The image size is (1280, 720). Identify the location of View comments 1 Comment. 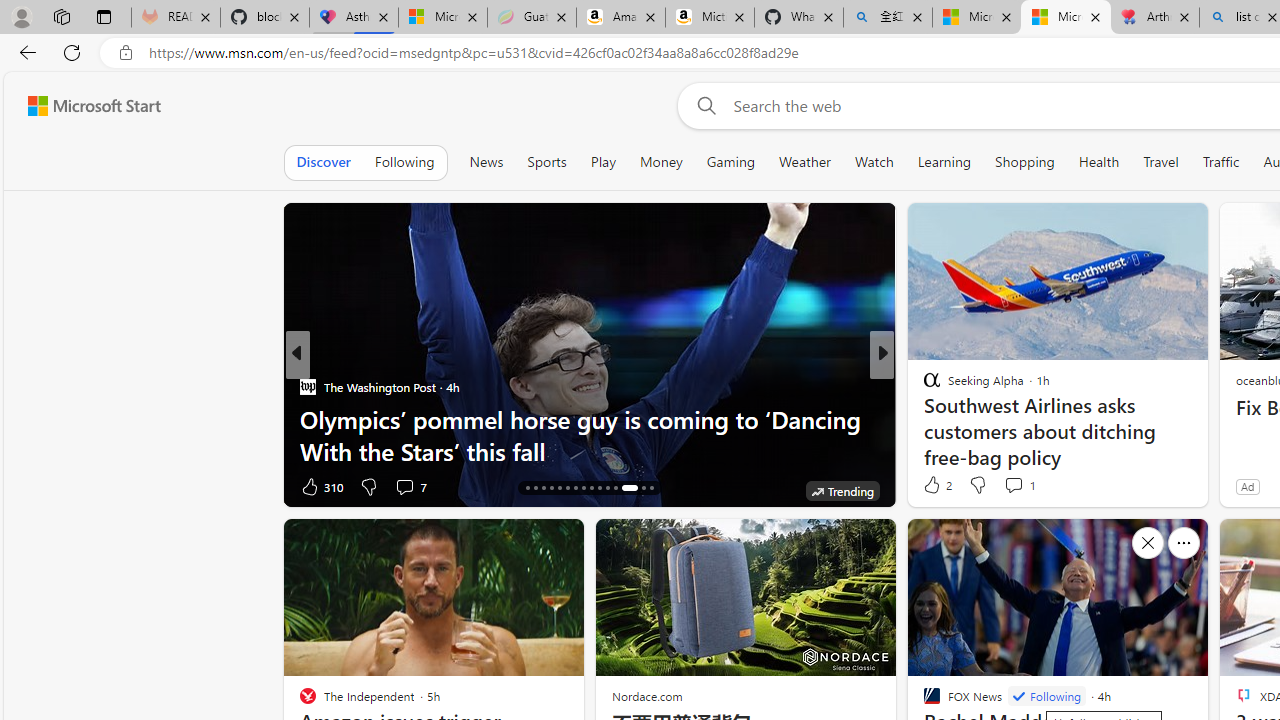
(1014, 485).